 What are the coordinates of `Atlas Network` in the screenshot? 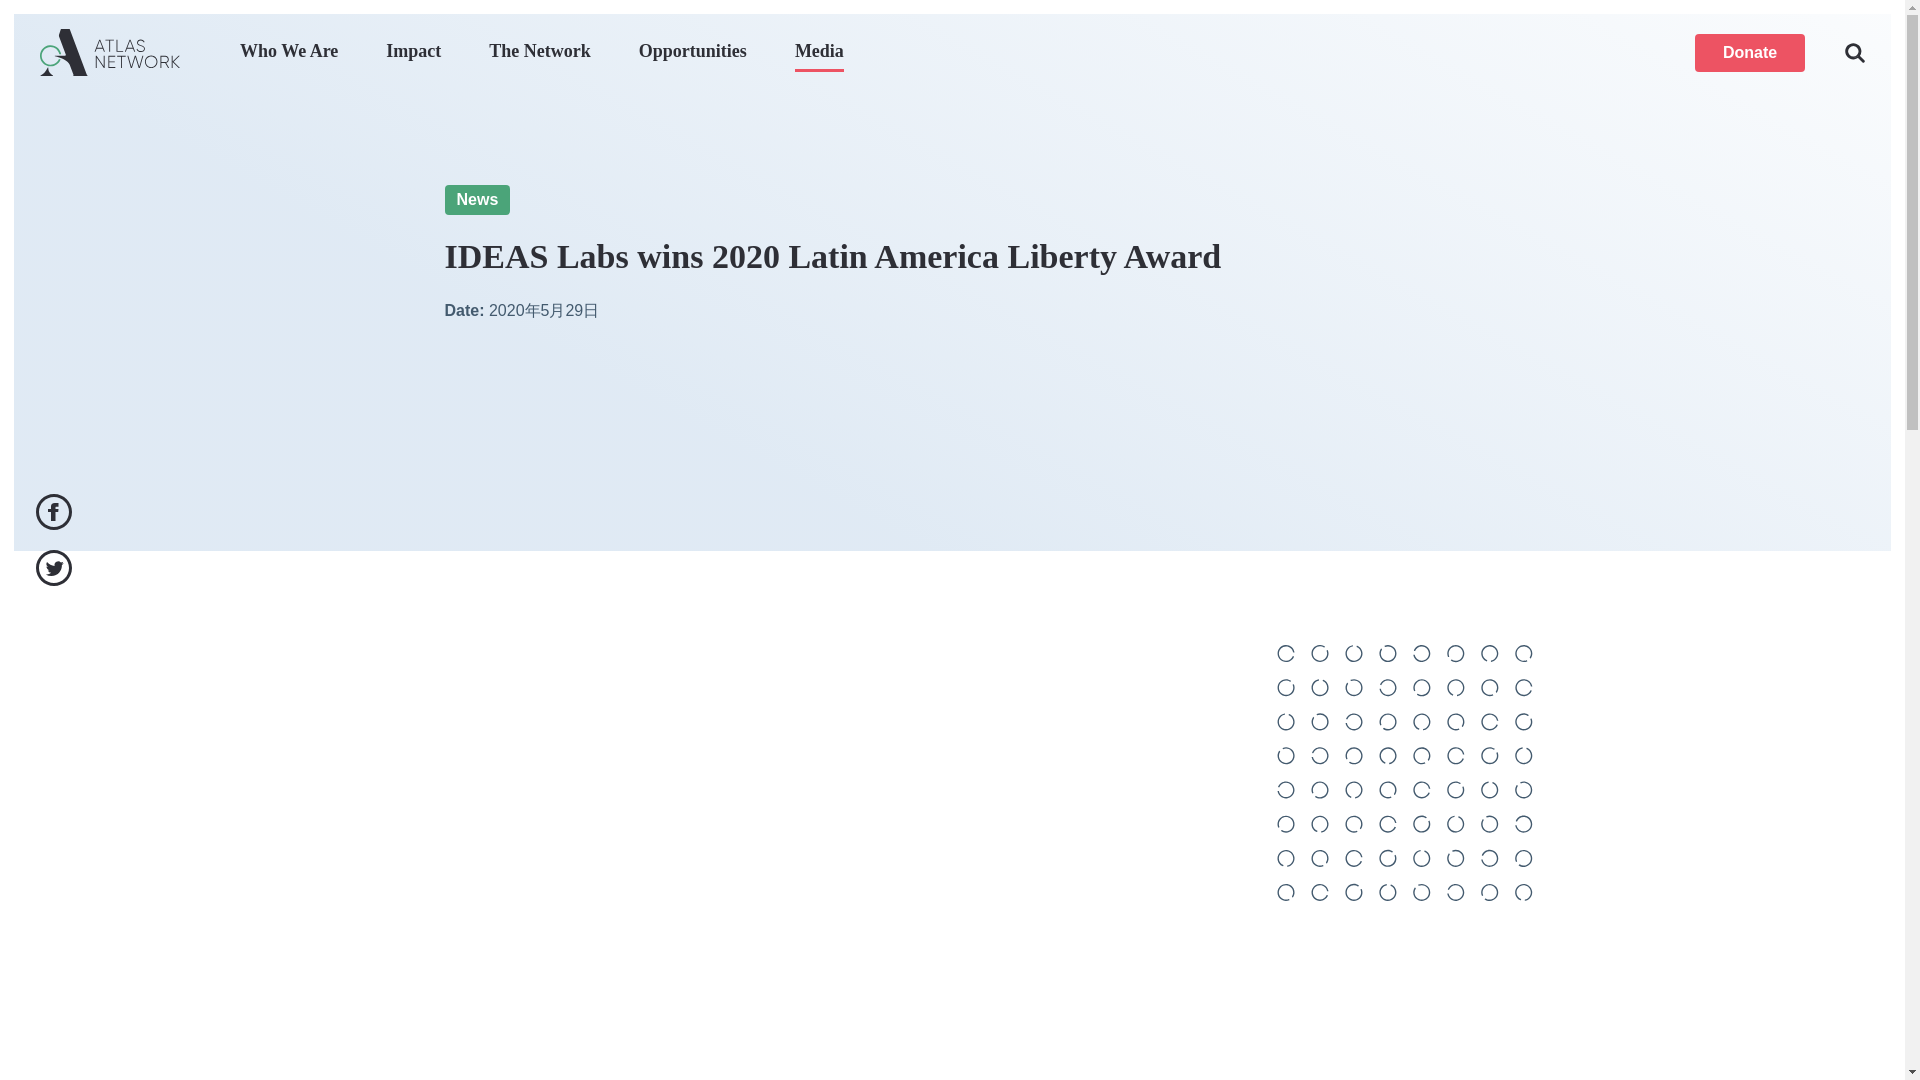 It's located at (110, 52).